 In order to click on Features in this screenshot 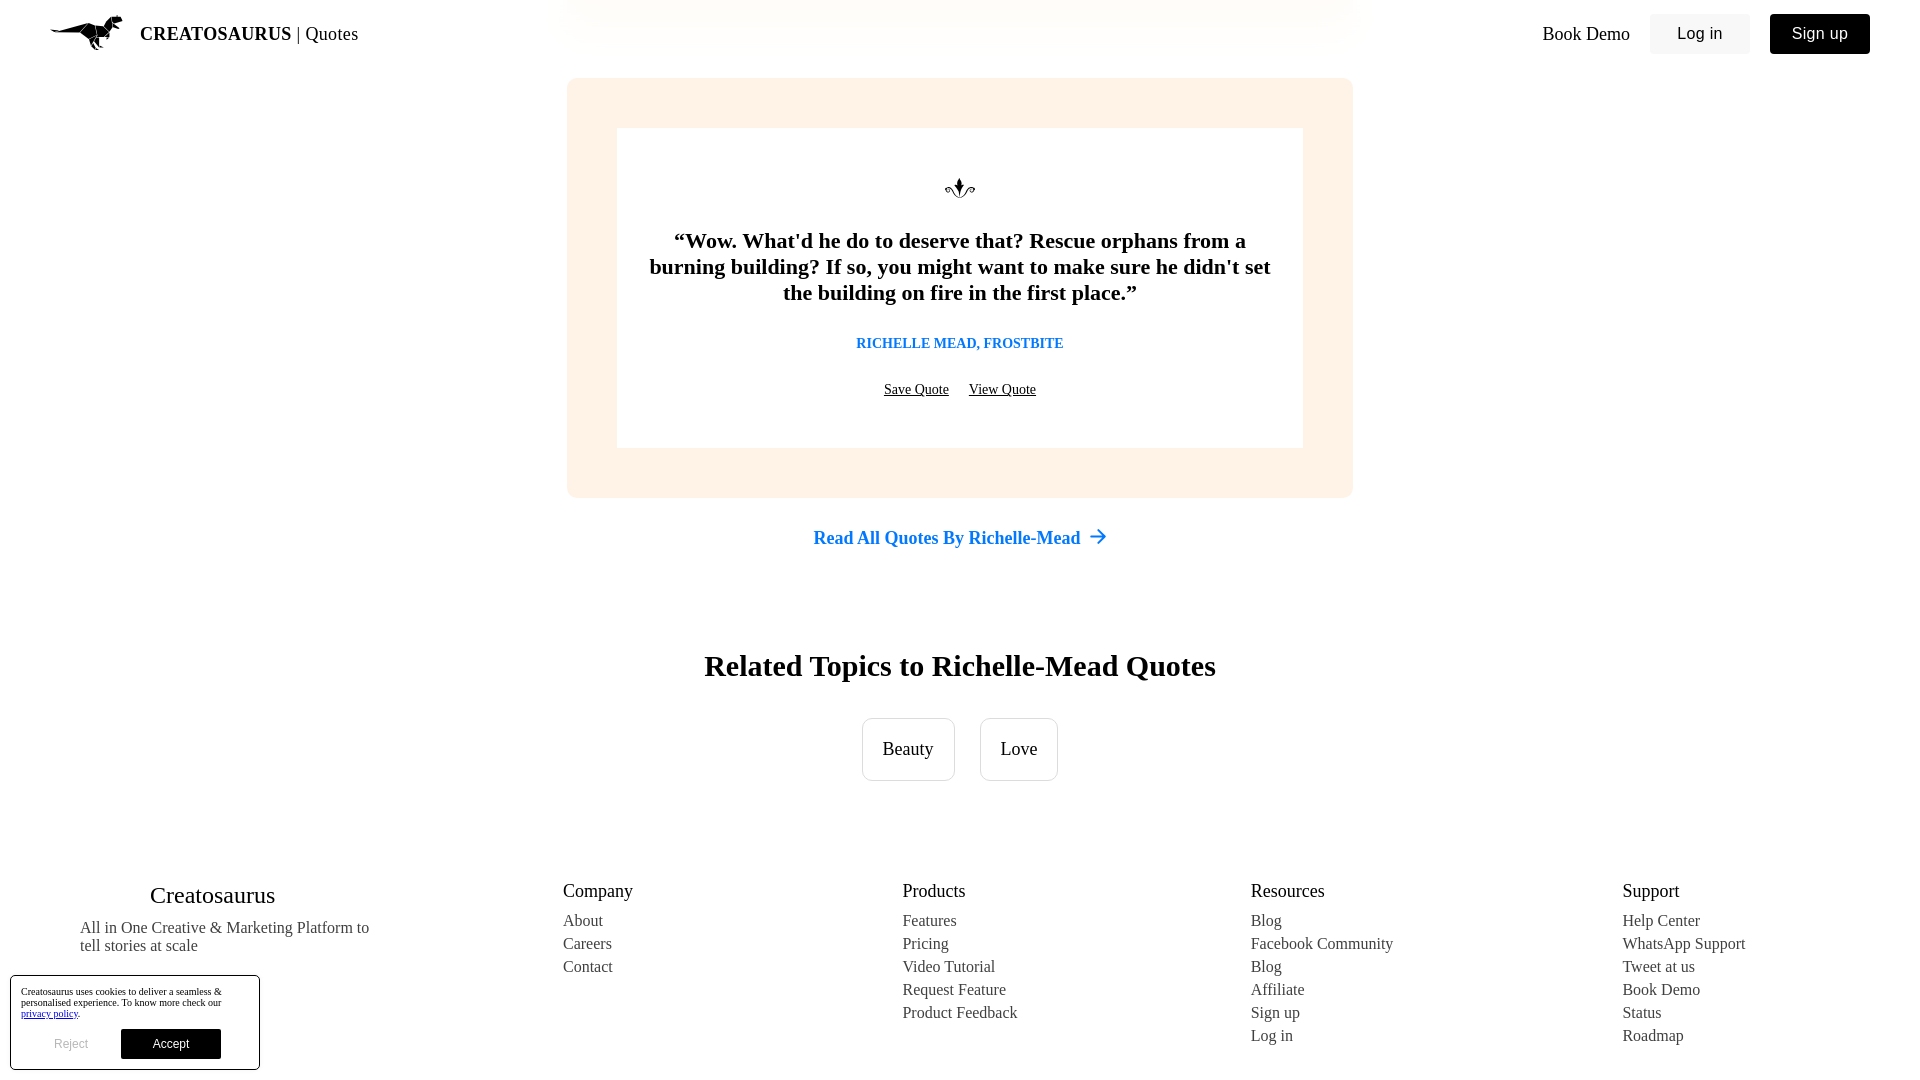, I will do `click(960, 920)`.